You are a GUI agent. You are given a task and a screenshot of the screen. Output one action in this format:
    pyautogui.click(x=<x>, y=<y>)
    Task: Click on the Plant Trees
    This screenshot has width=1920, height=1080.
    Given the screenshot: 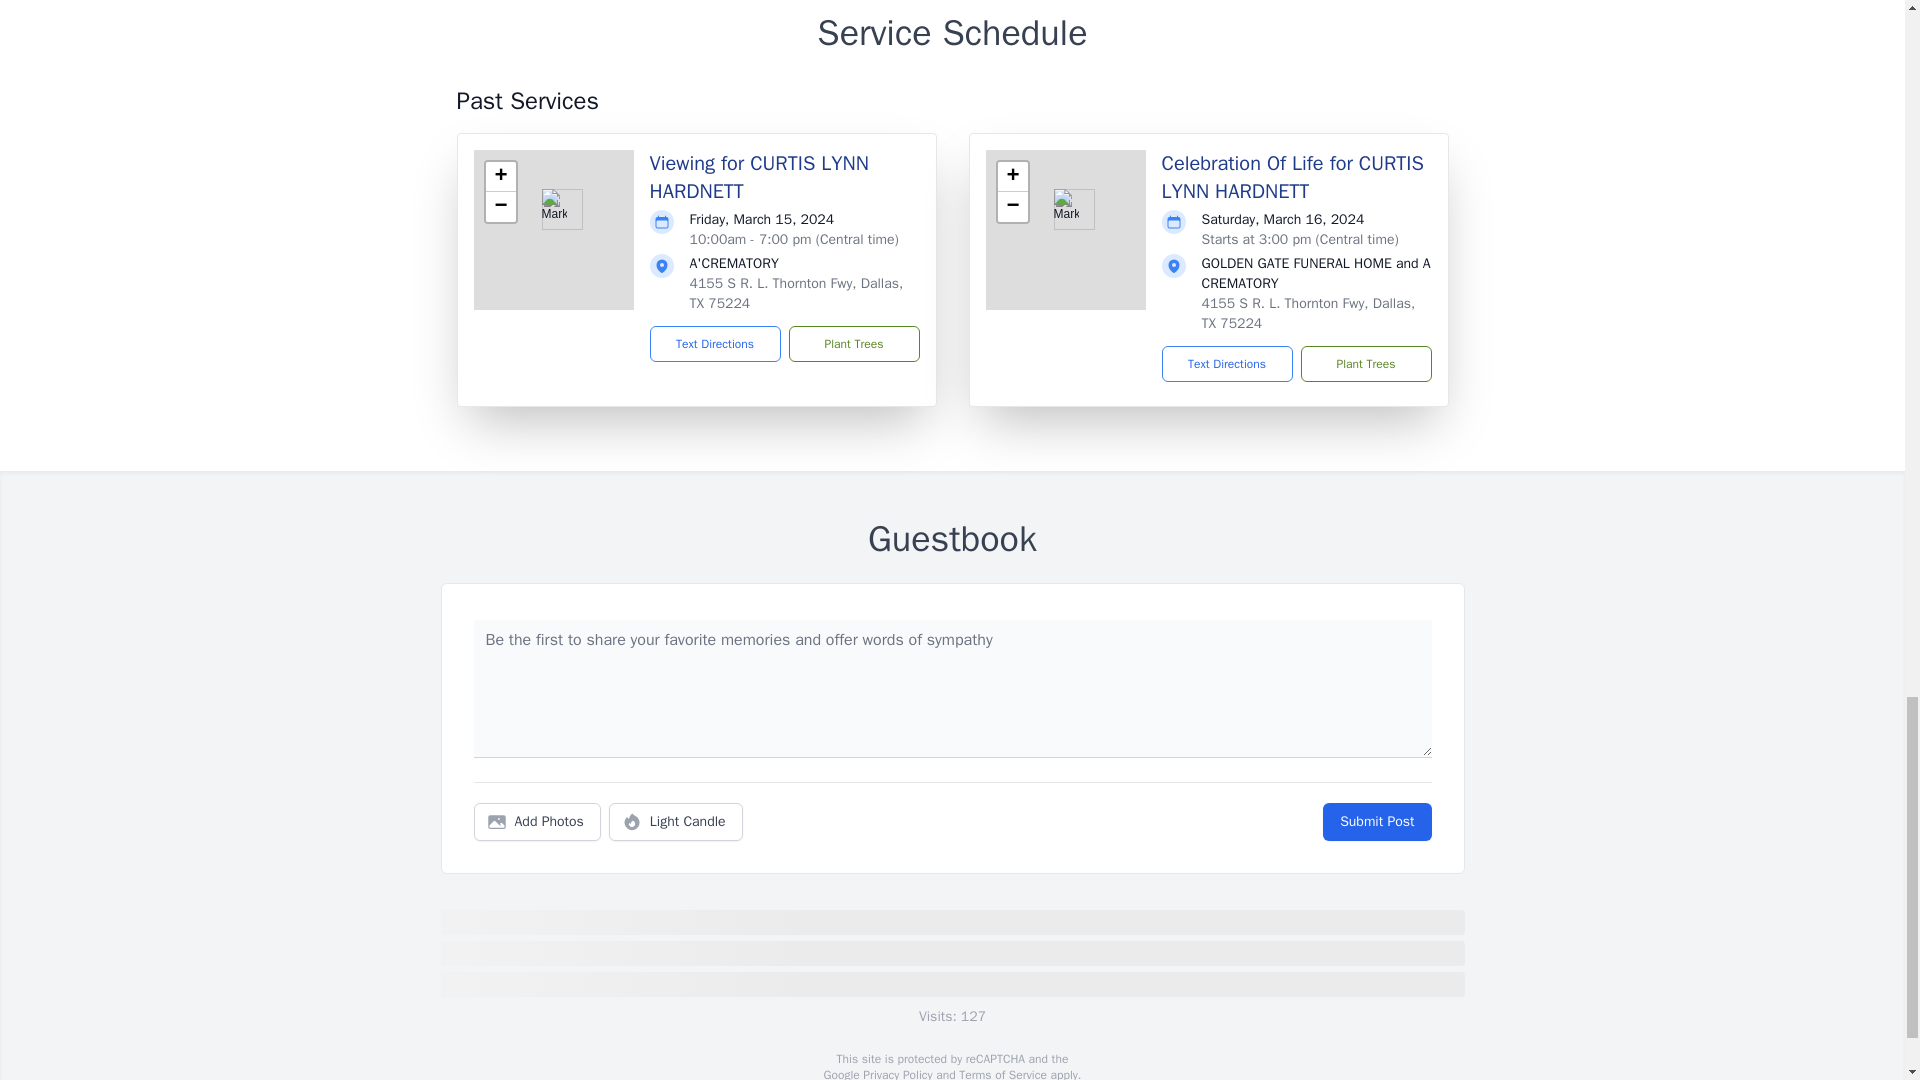 What is the action you would take?
    pyautogui.click(x=1364, y=364)
    